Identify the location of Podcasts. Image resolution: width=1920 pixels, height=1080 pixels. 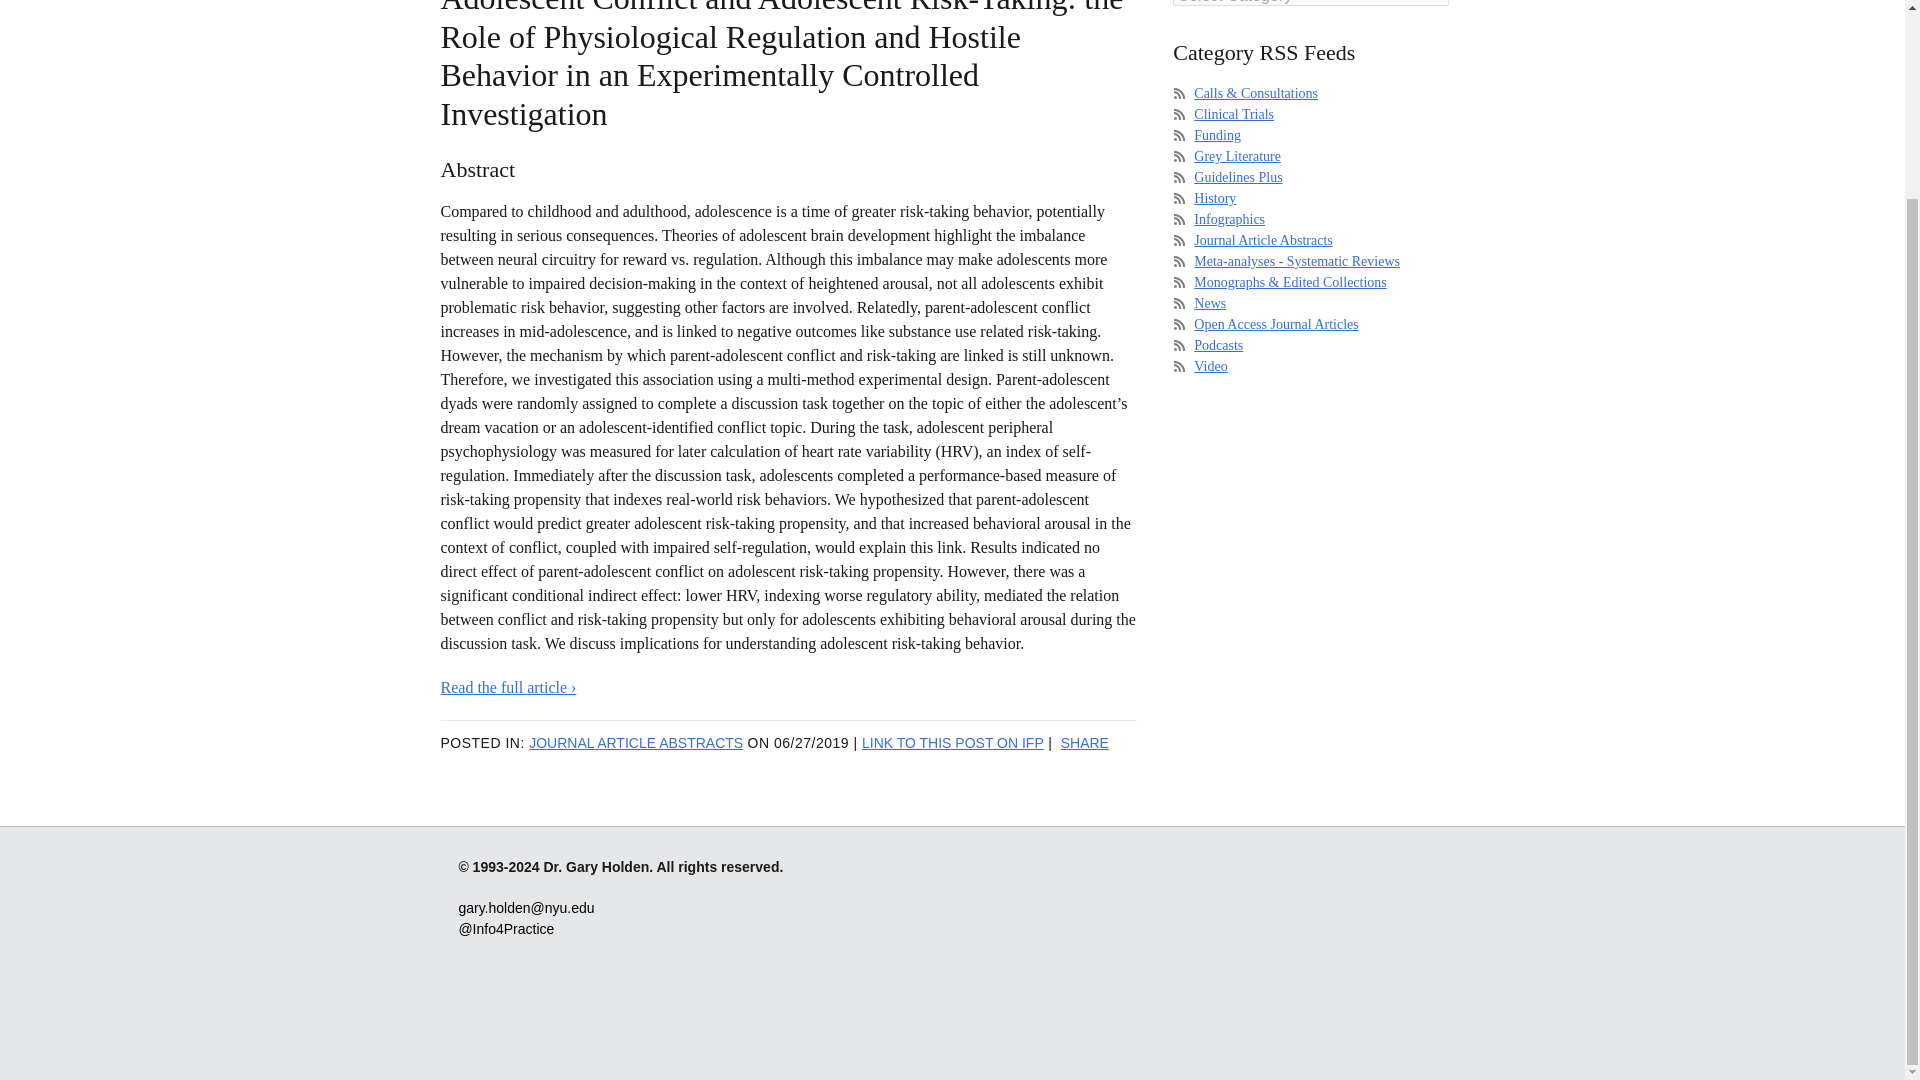
(1218, 346).